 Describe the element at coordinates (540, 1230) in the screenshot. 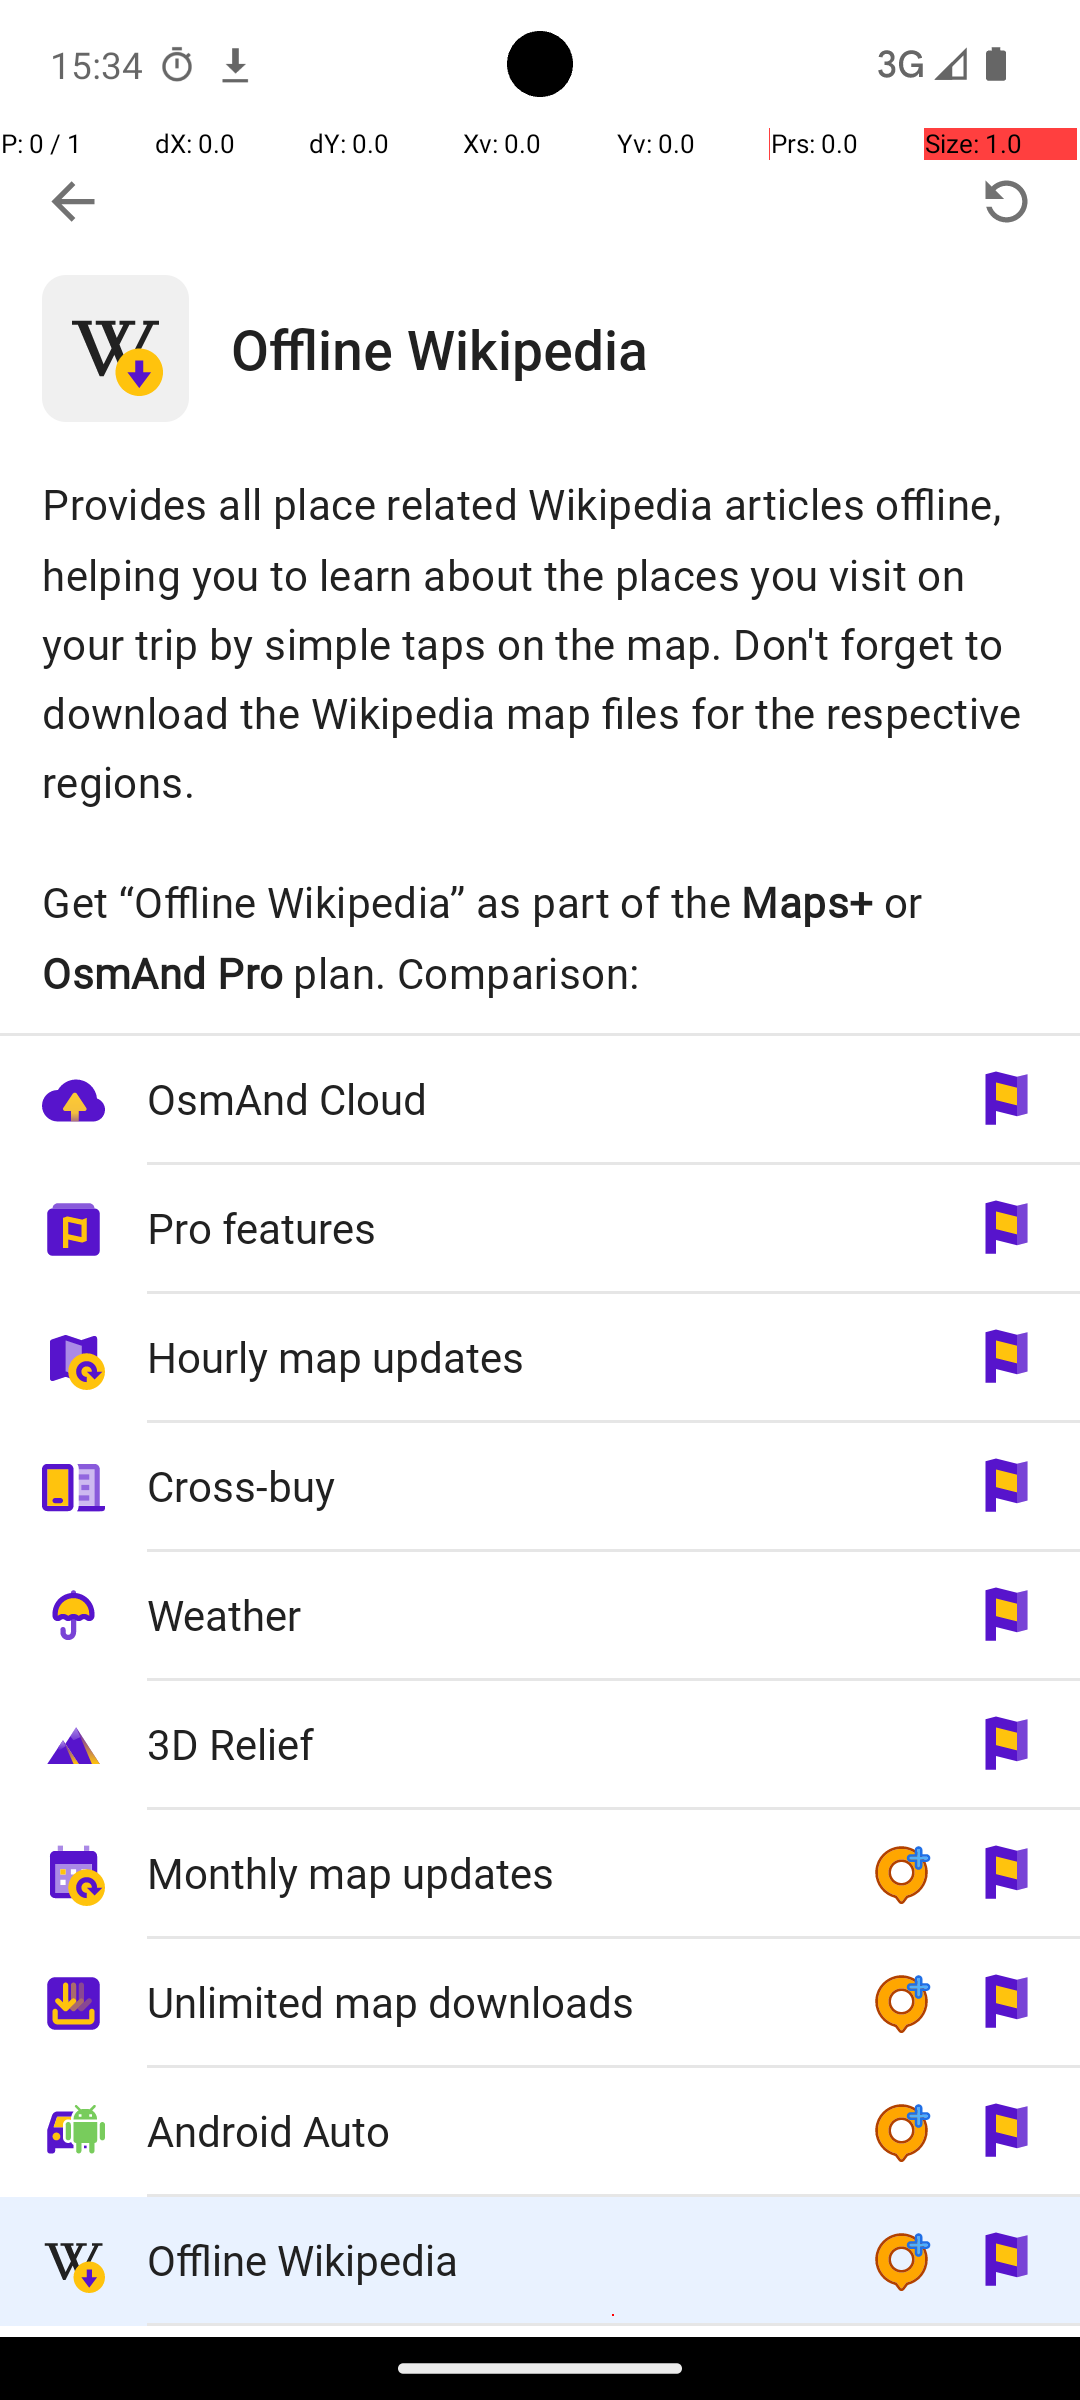

I see `Pro features available as part of the OsmAnd Pro plan` at that location.